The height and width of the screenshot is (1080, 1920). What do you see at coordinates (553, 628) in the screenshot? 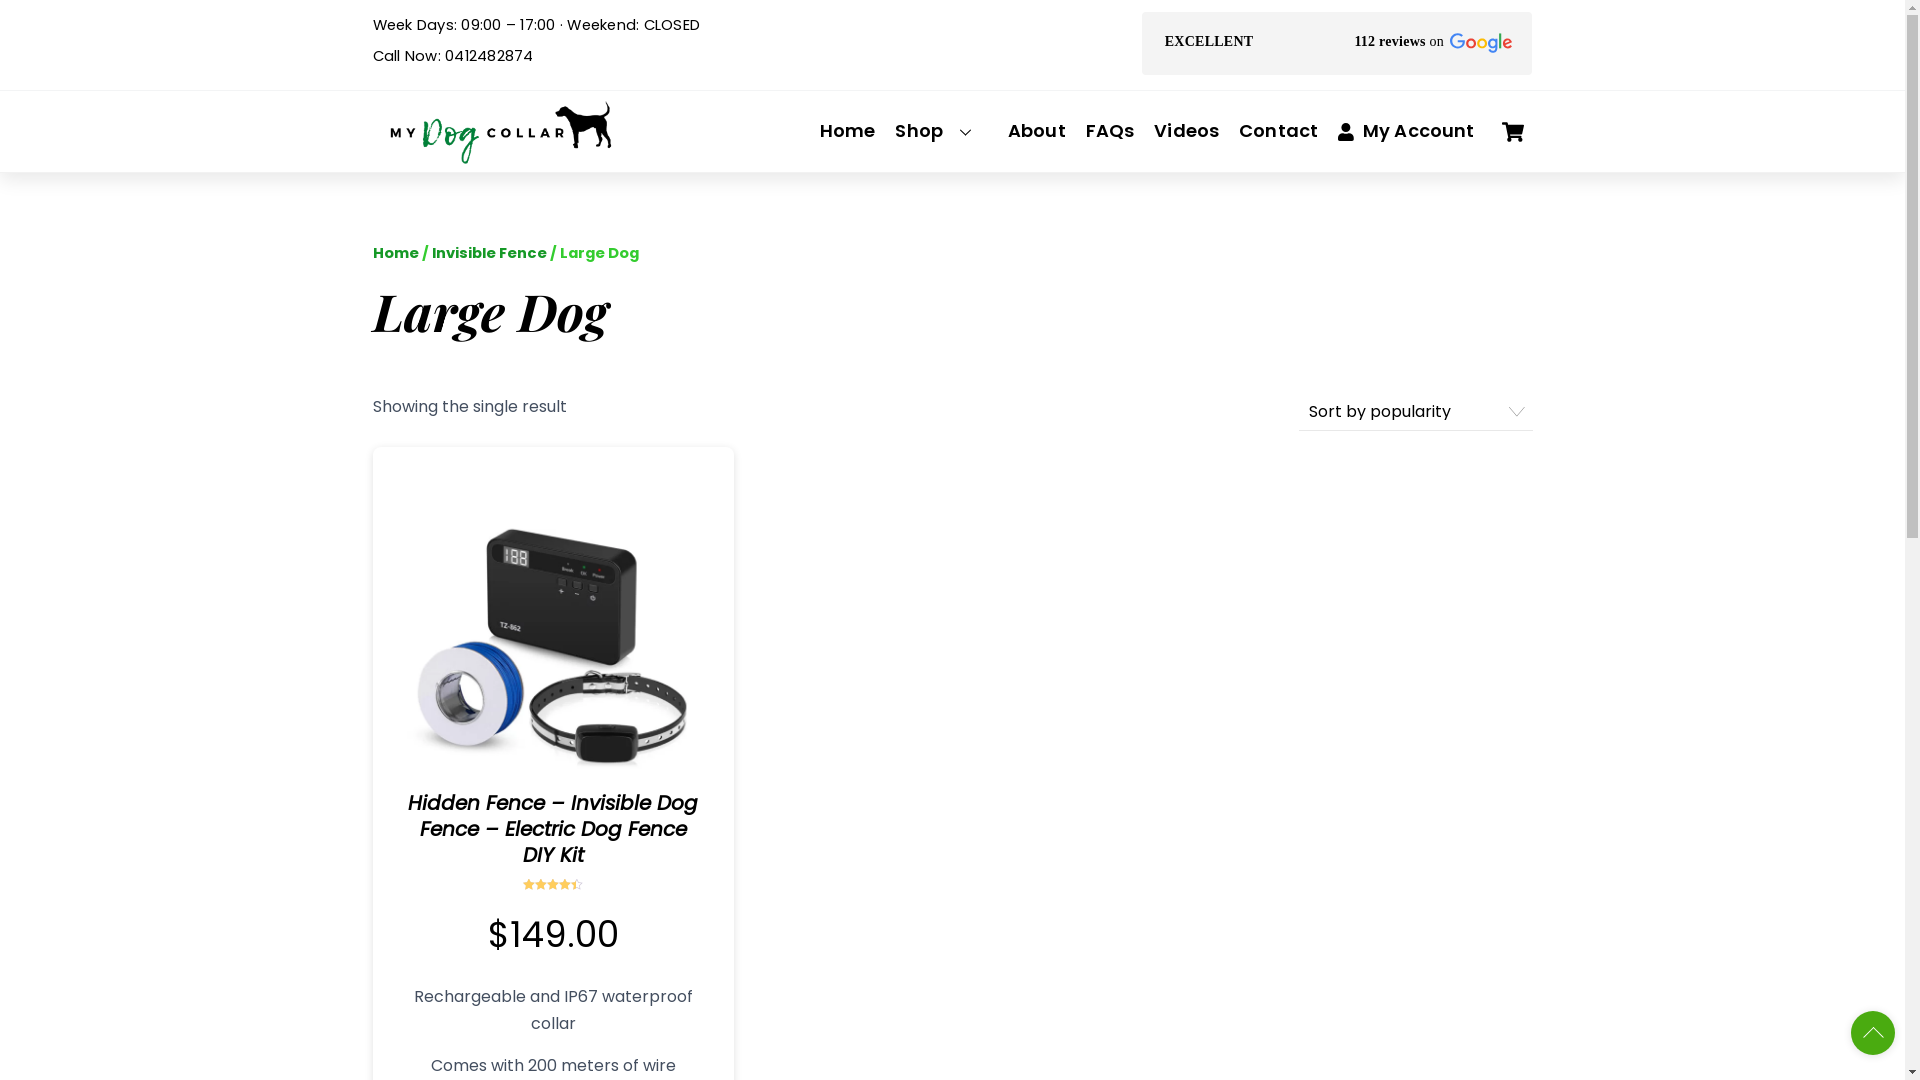
I see `TZ-862 Electric Dog Fence System` at bounding box center [553, 628].